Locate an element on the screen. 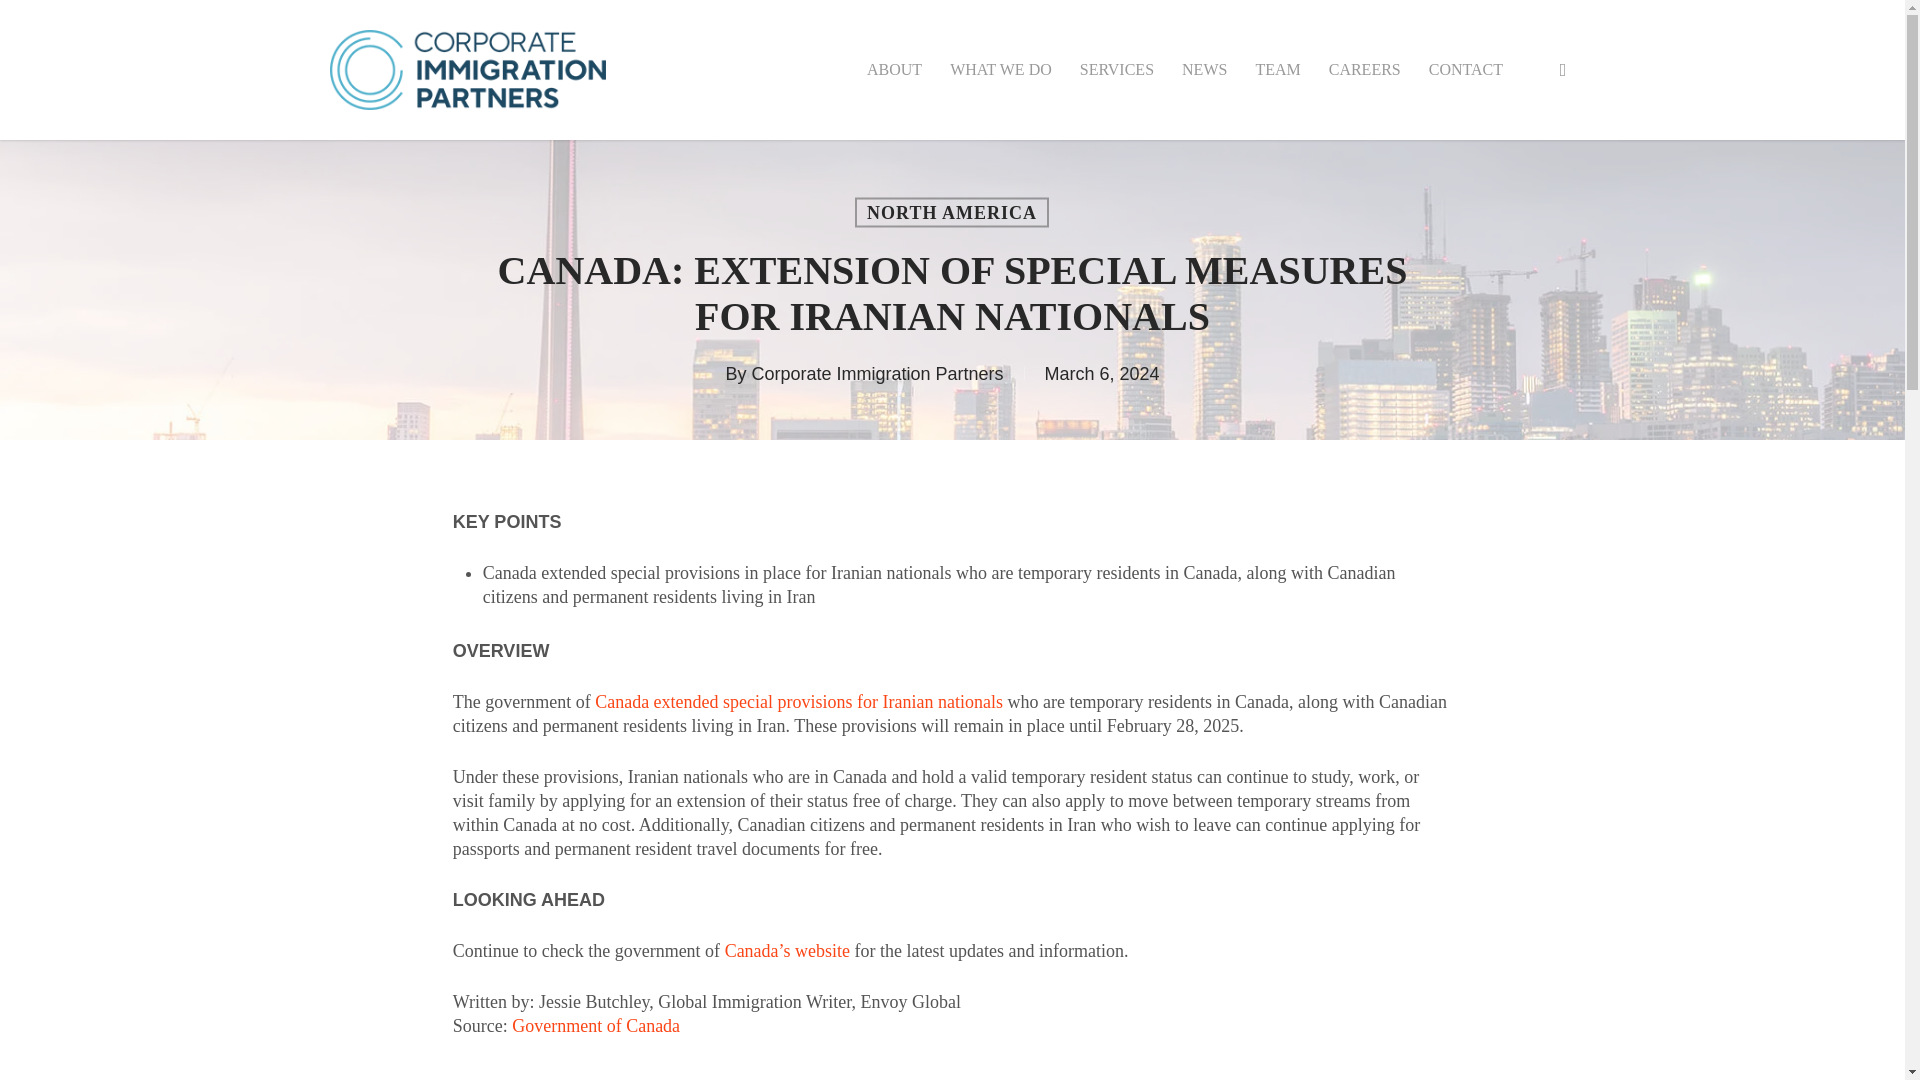 Image resolution: width=1920 pixels, height=1080 pixels. SERVICES is located at coordinates (1116, 69).